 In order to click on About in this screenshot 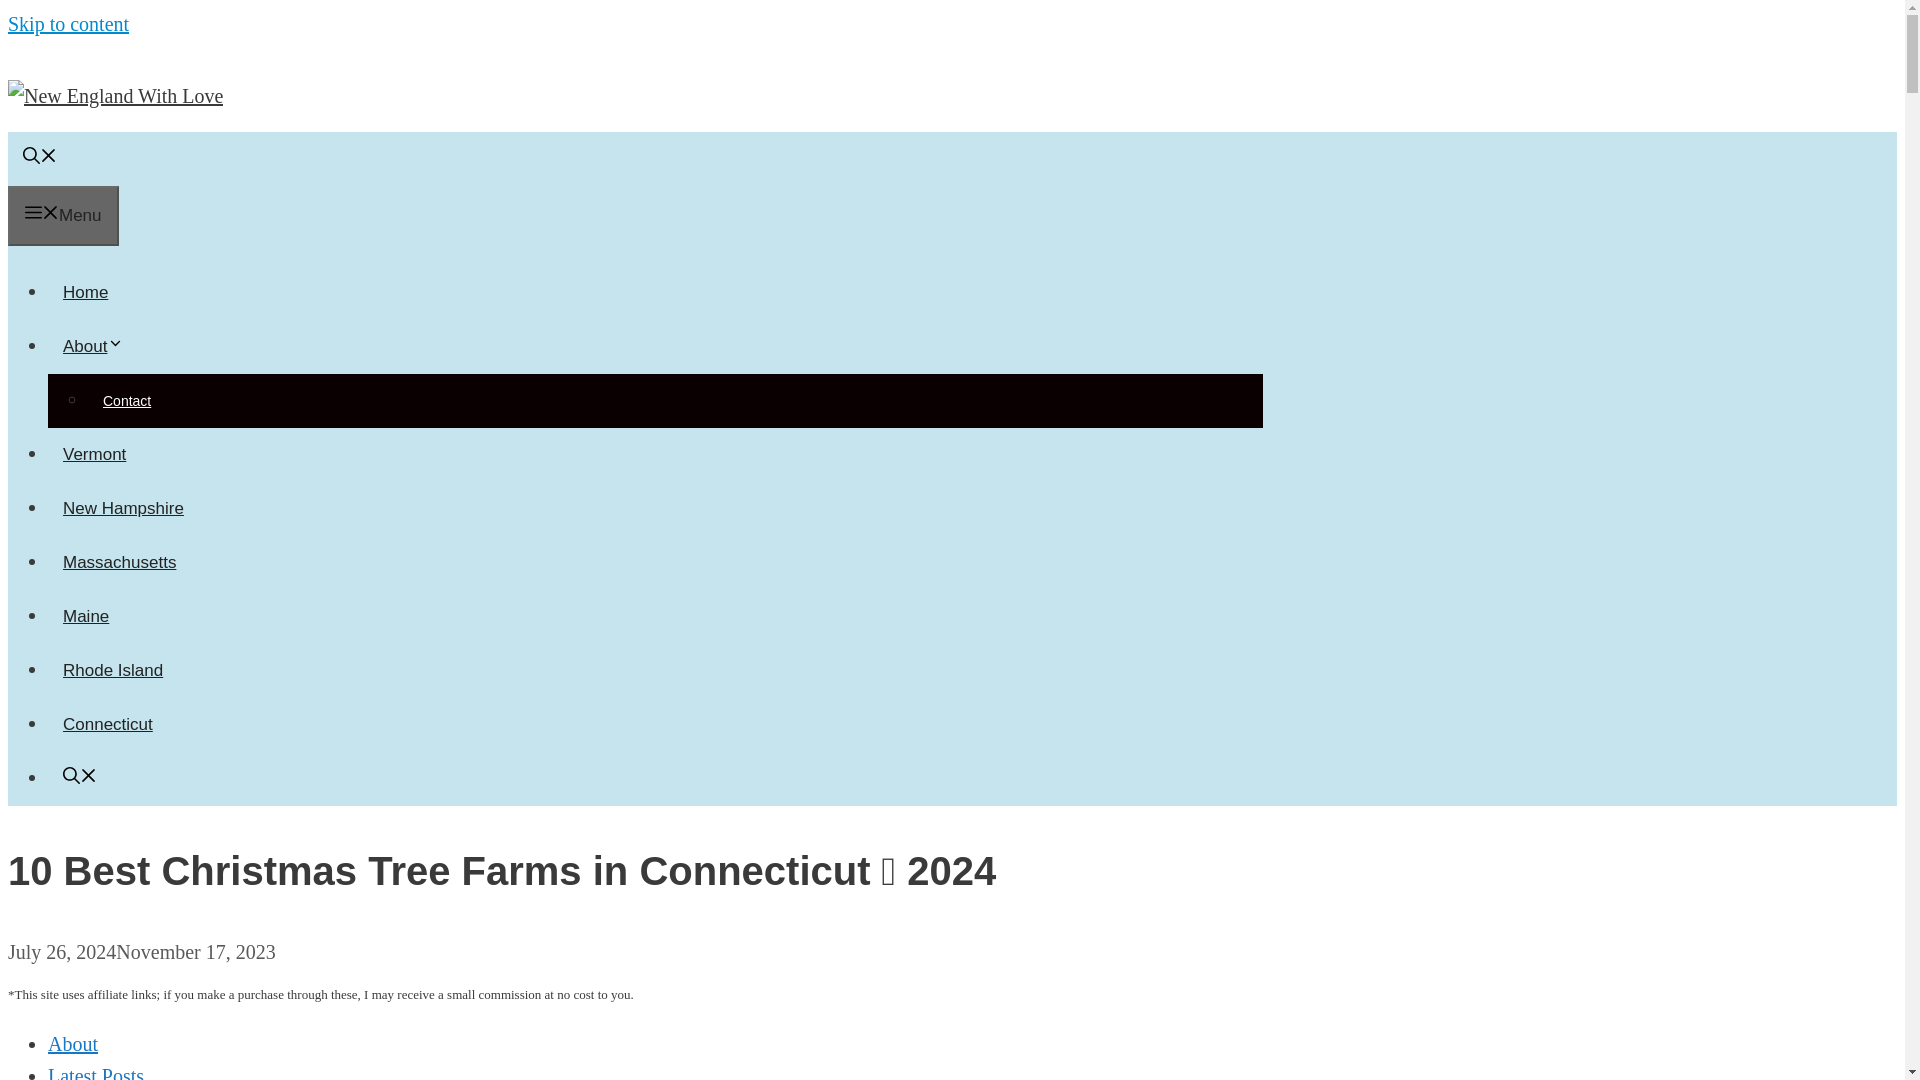, I will do `click(72, 1044)`.